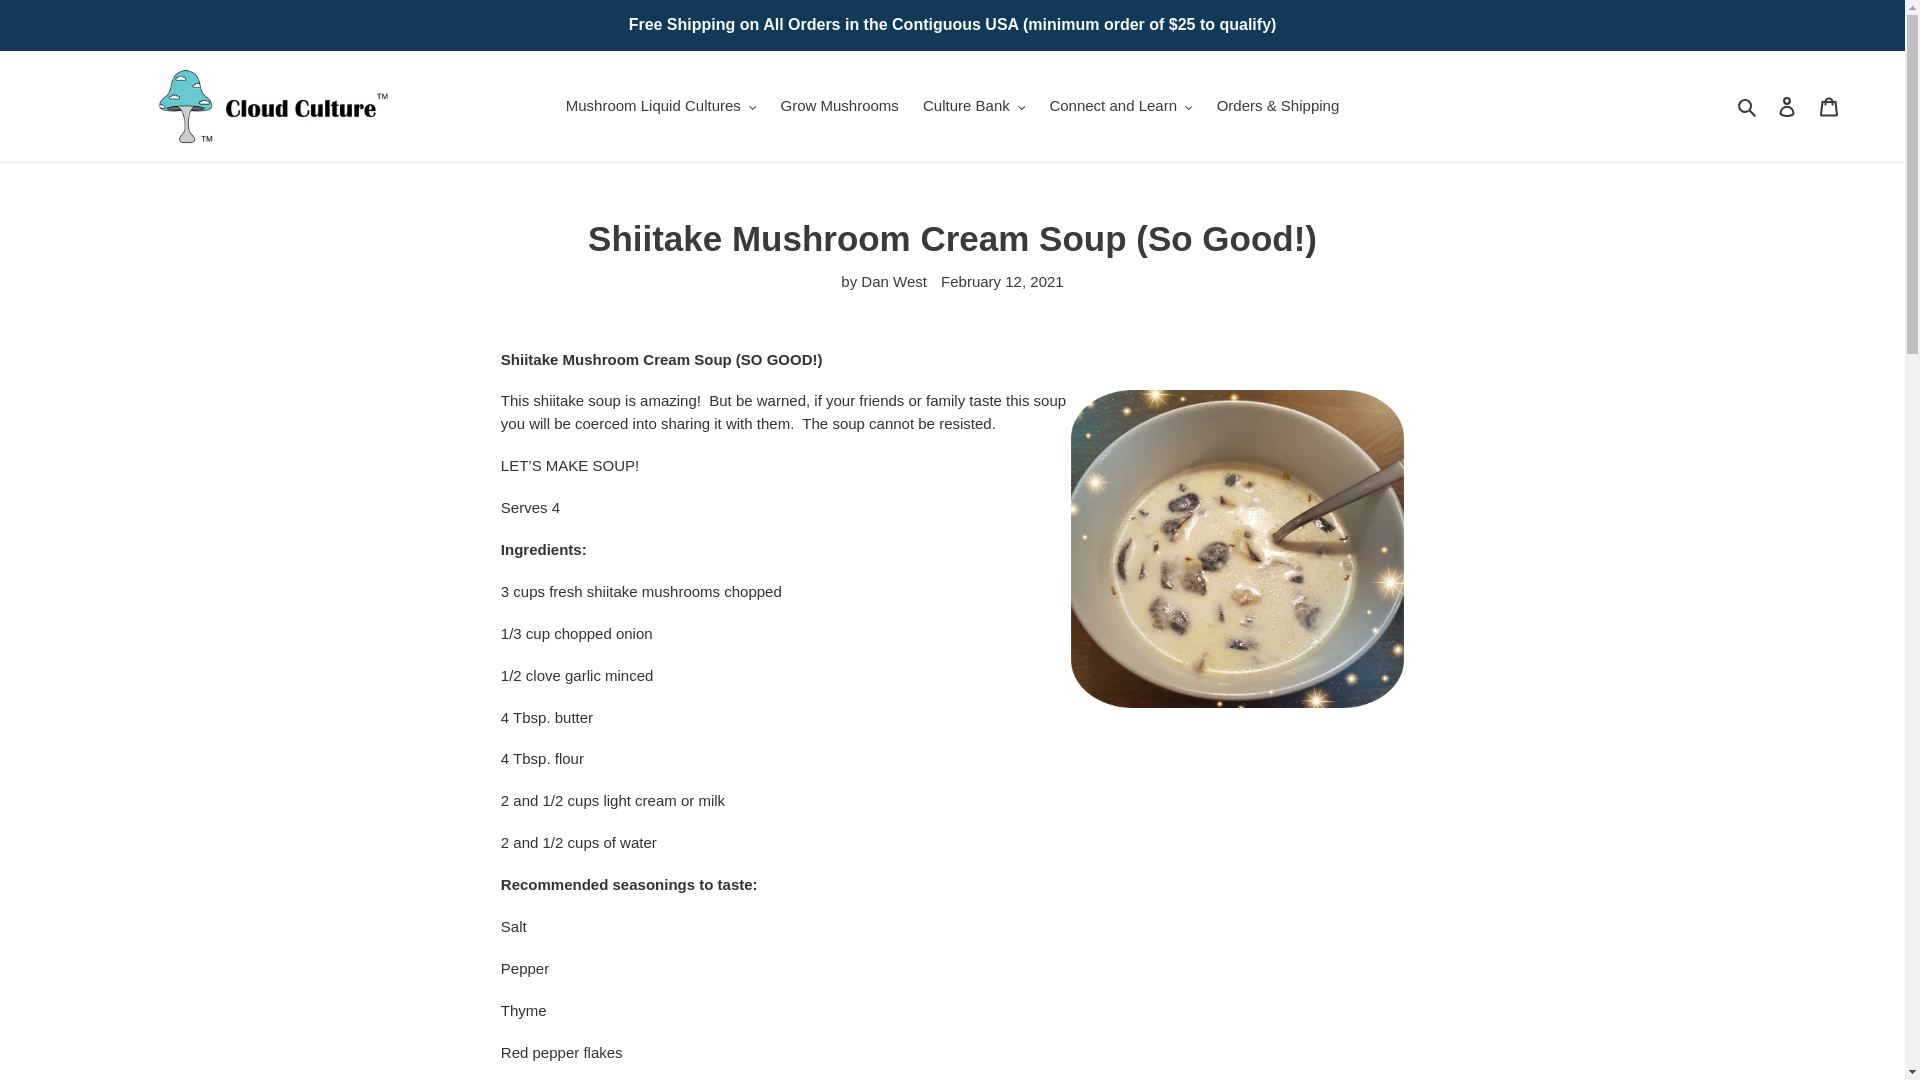  What do you see at coordinates (1120, 106) in the screenshot?
I see `Connect and Learn` at bounding box center [1120, 106].